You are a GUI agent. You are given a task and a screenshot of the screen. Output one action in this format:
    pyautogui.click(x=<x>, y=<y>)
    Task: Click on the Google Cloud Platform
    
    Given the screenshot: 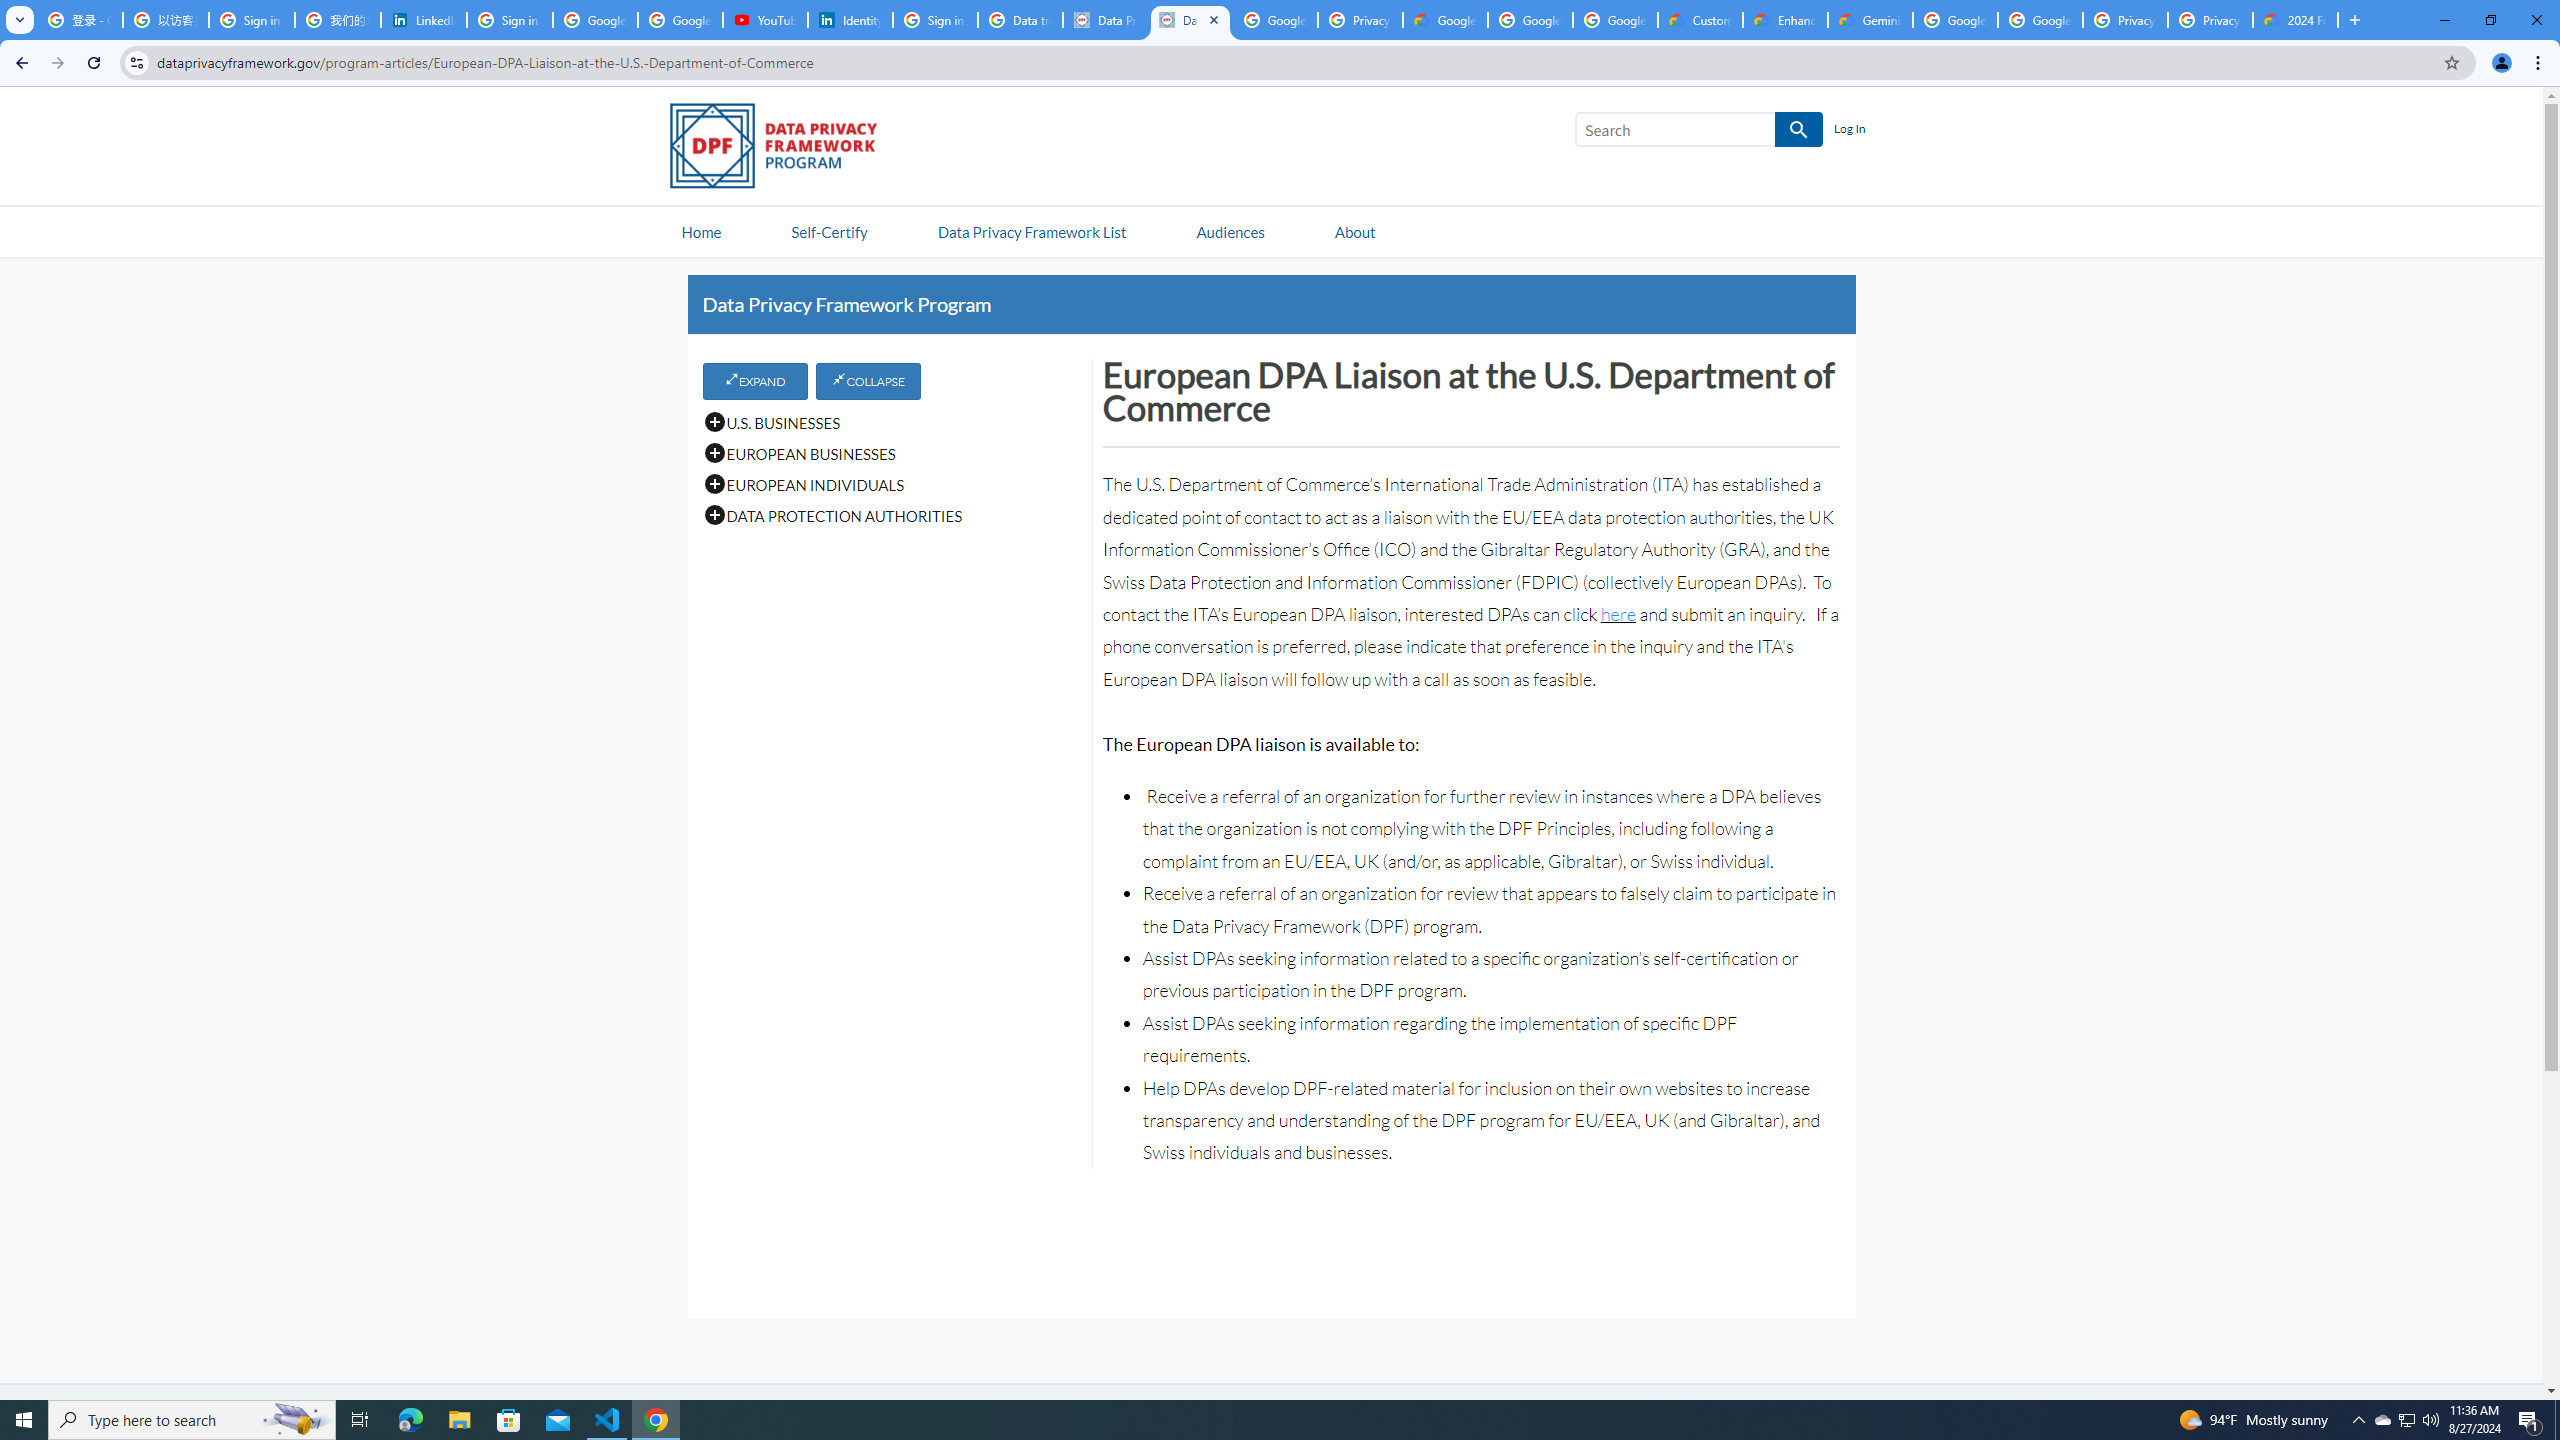 What is the action you would take?
    pyautogui.click(x=1956, y=20)
    